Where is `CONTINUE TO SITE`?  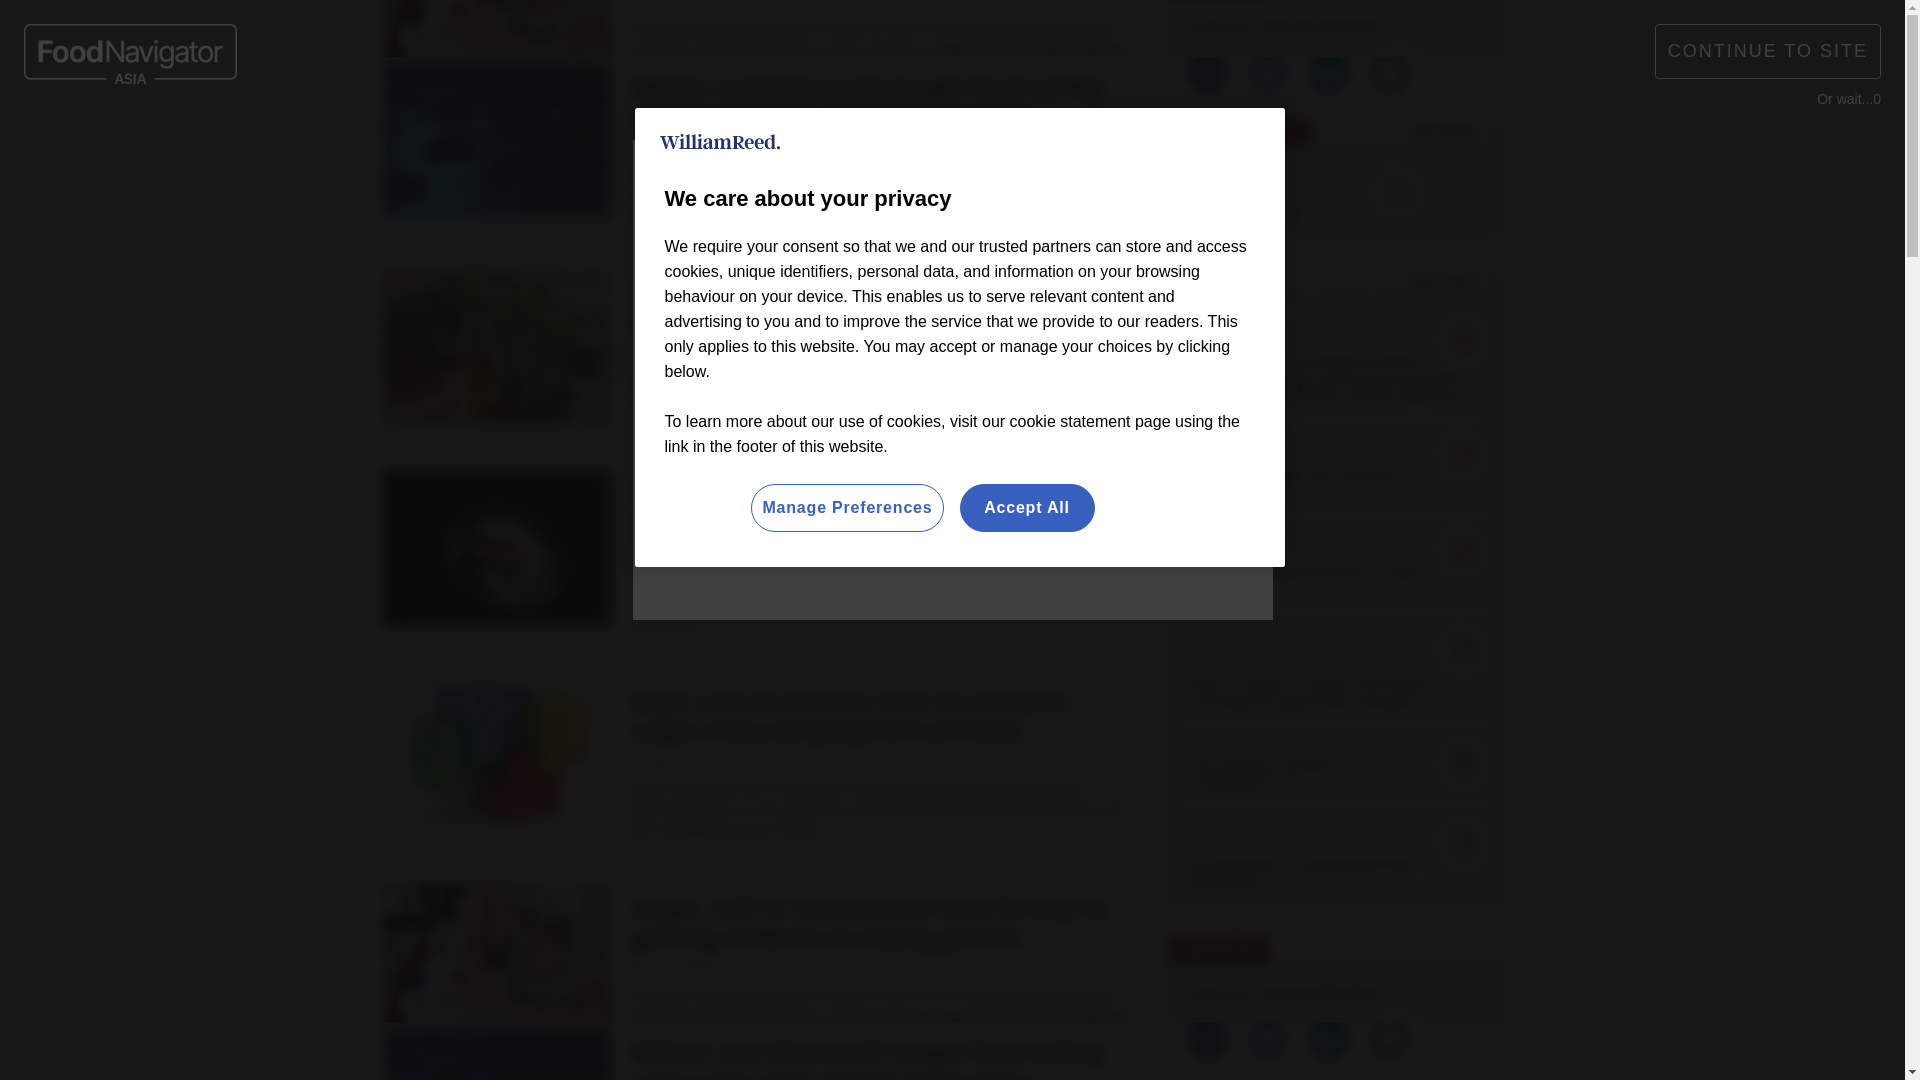
CONTINUE TO SITE is located at coordinates (1768, 50).